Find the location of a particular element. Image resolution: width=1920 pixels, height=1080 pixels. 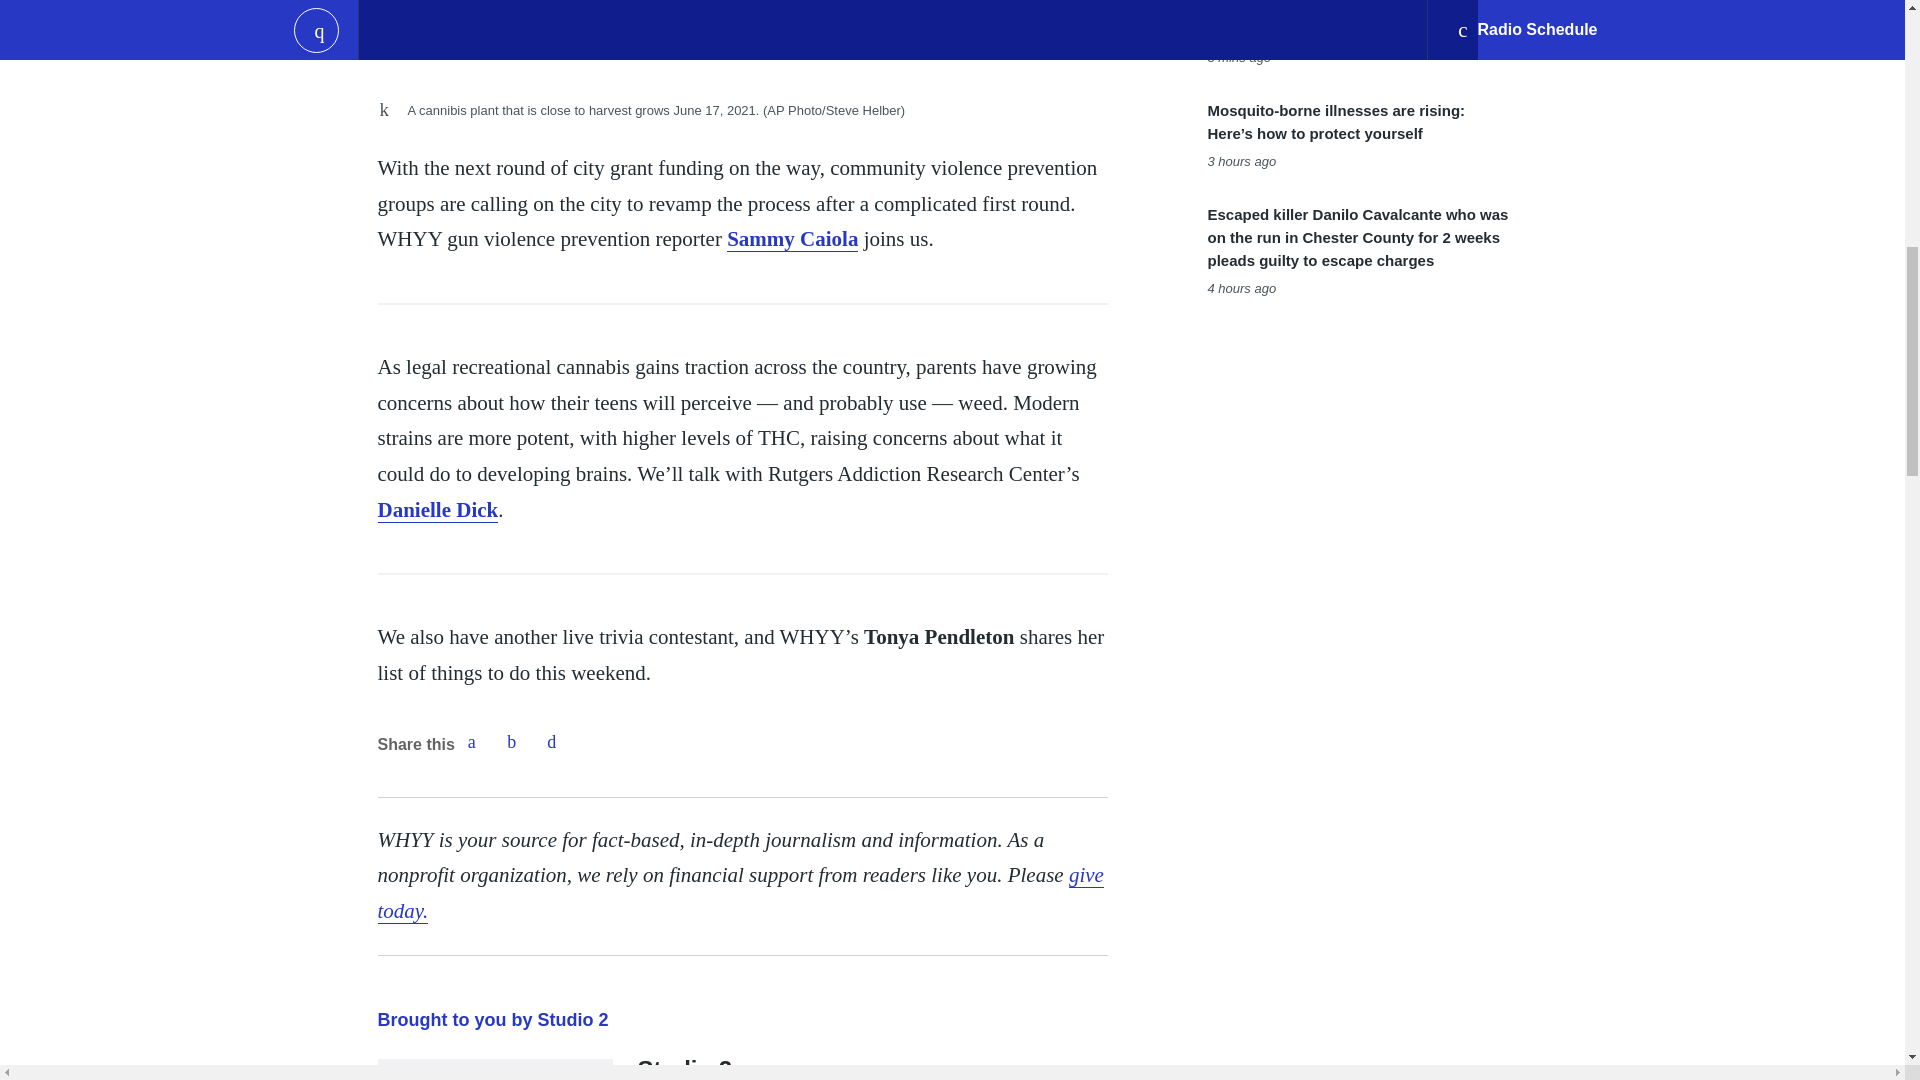

Twitter is located at coordinates (511, 742).